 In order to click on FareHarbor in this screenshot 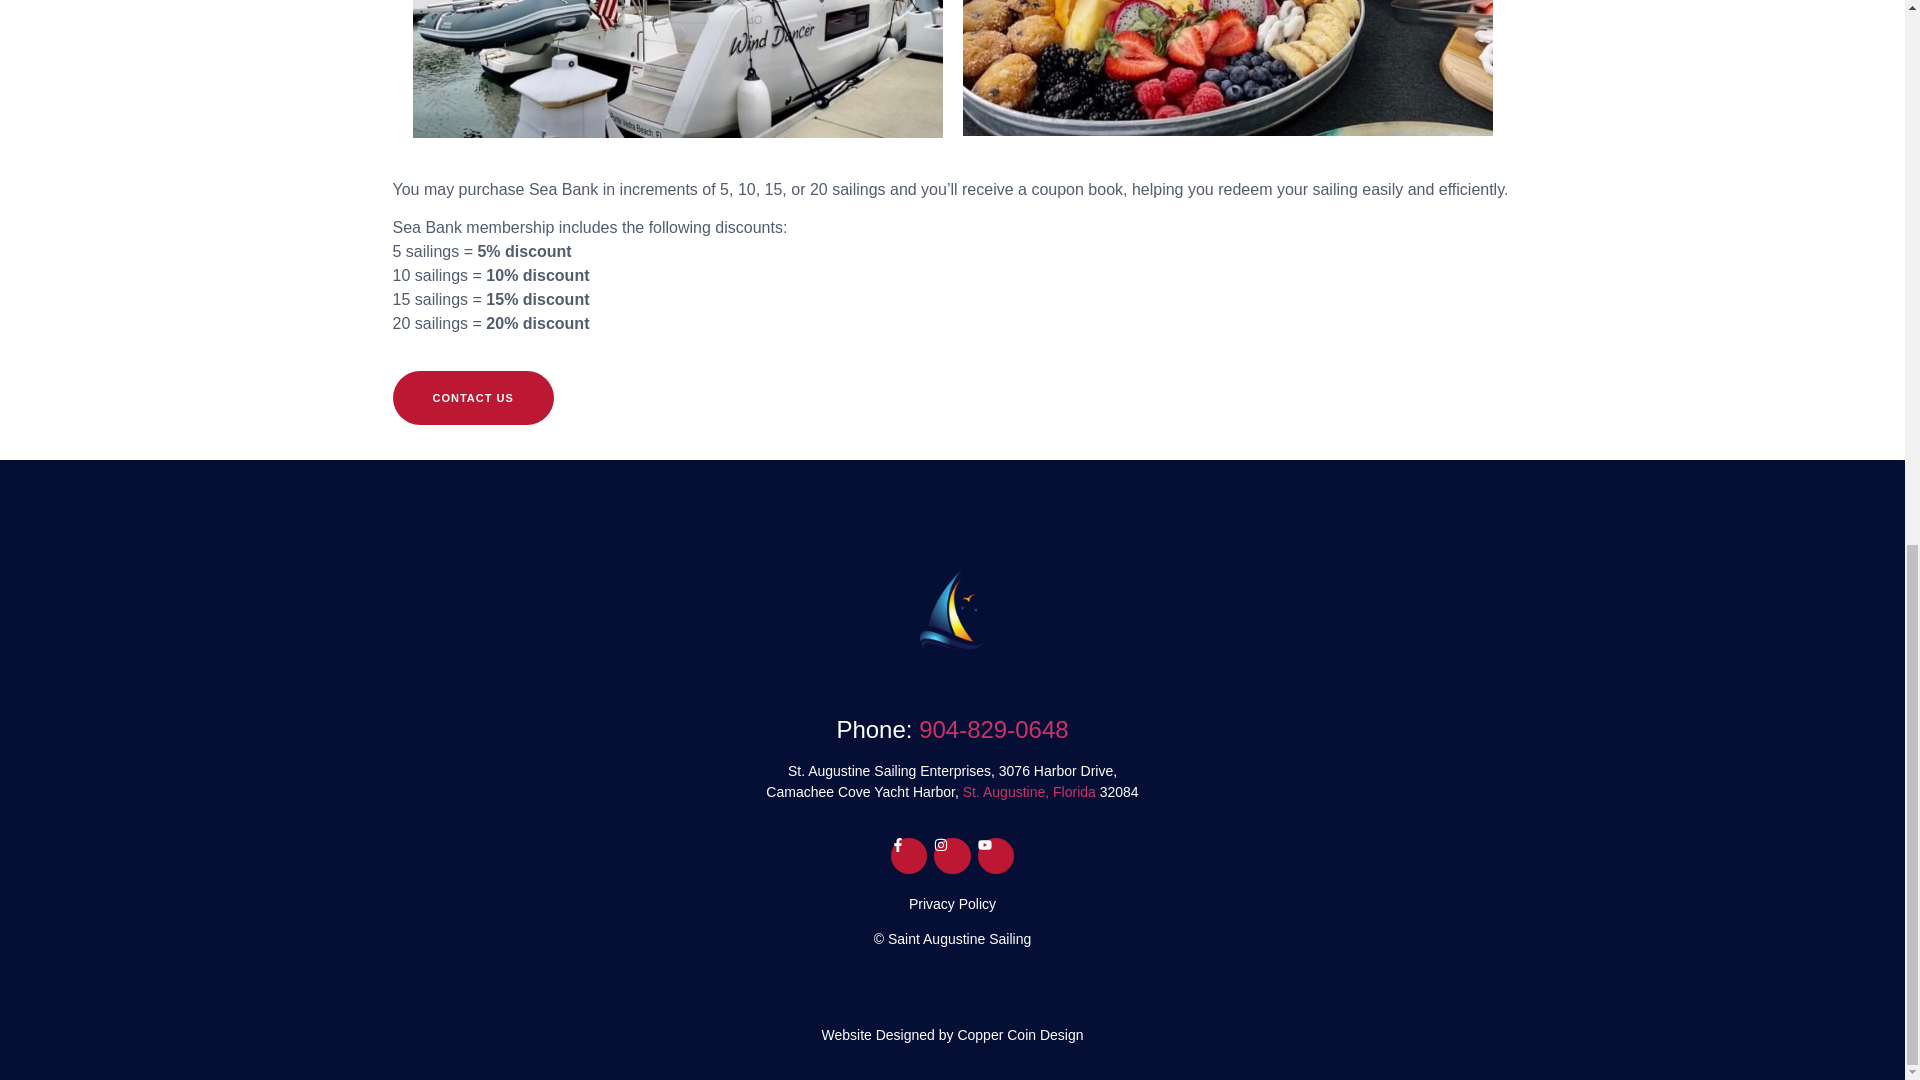, I will do `click(1770, 64)`.